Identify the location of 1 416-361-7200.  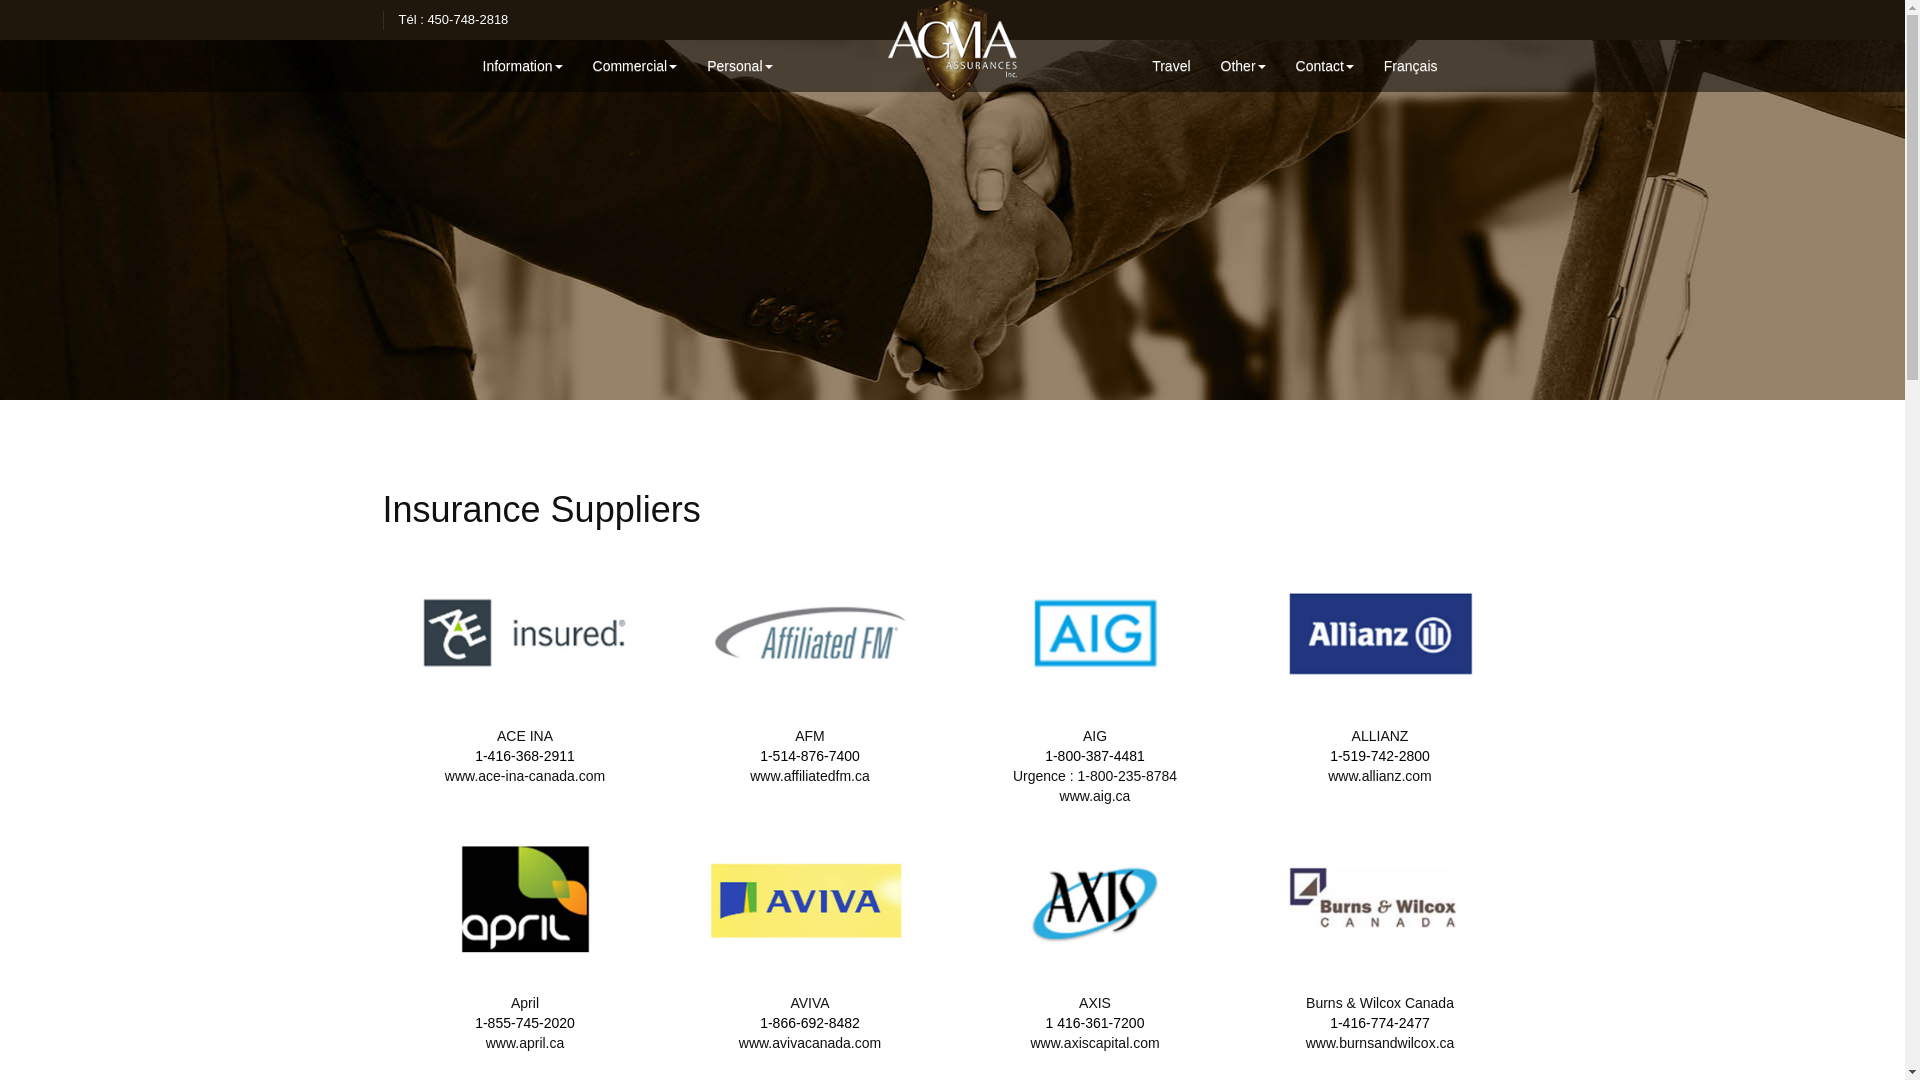
(1096, 1023).